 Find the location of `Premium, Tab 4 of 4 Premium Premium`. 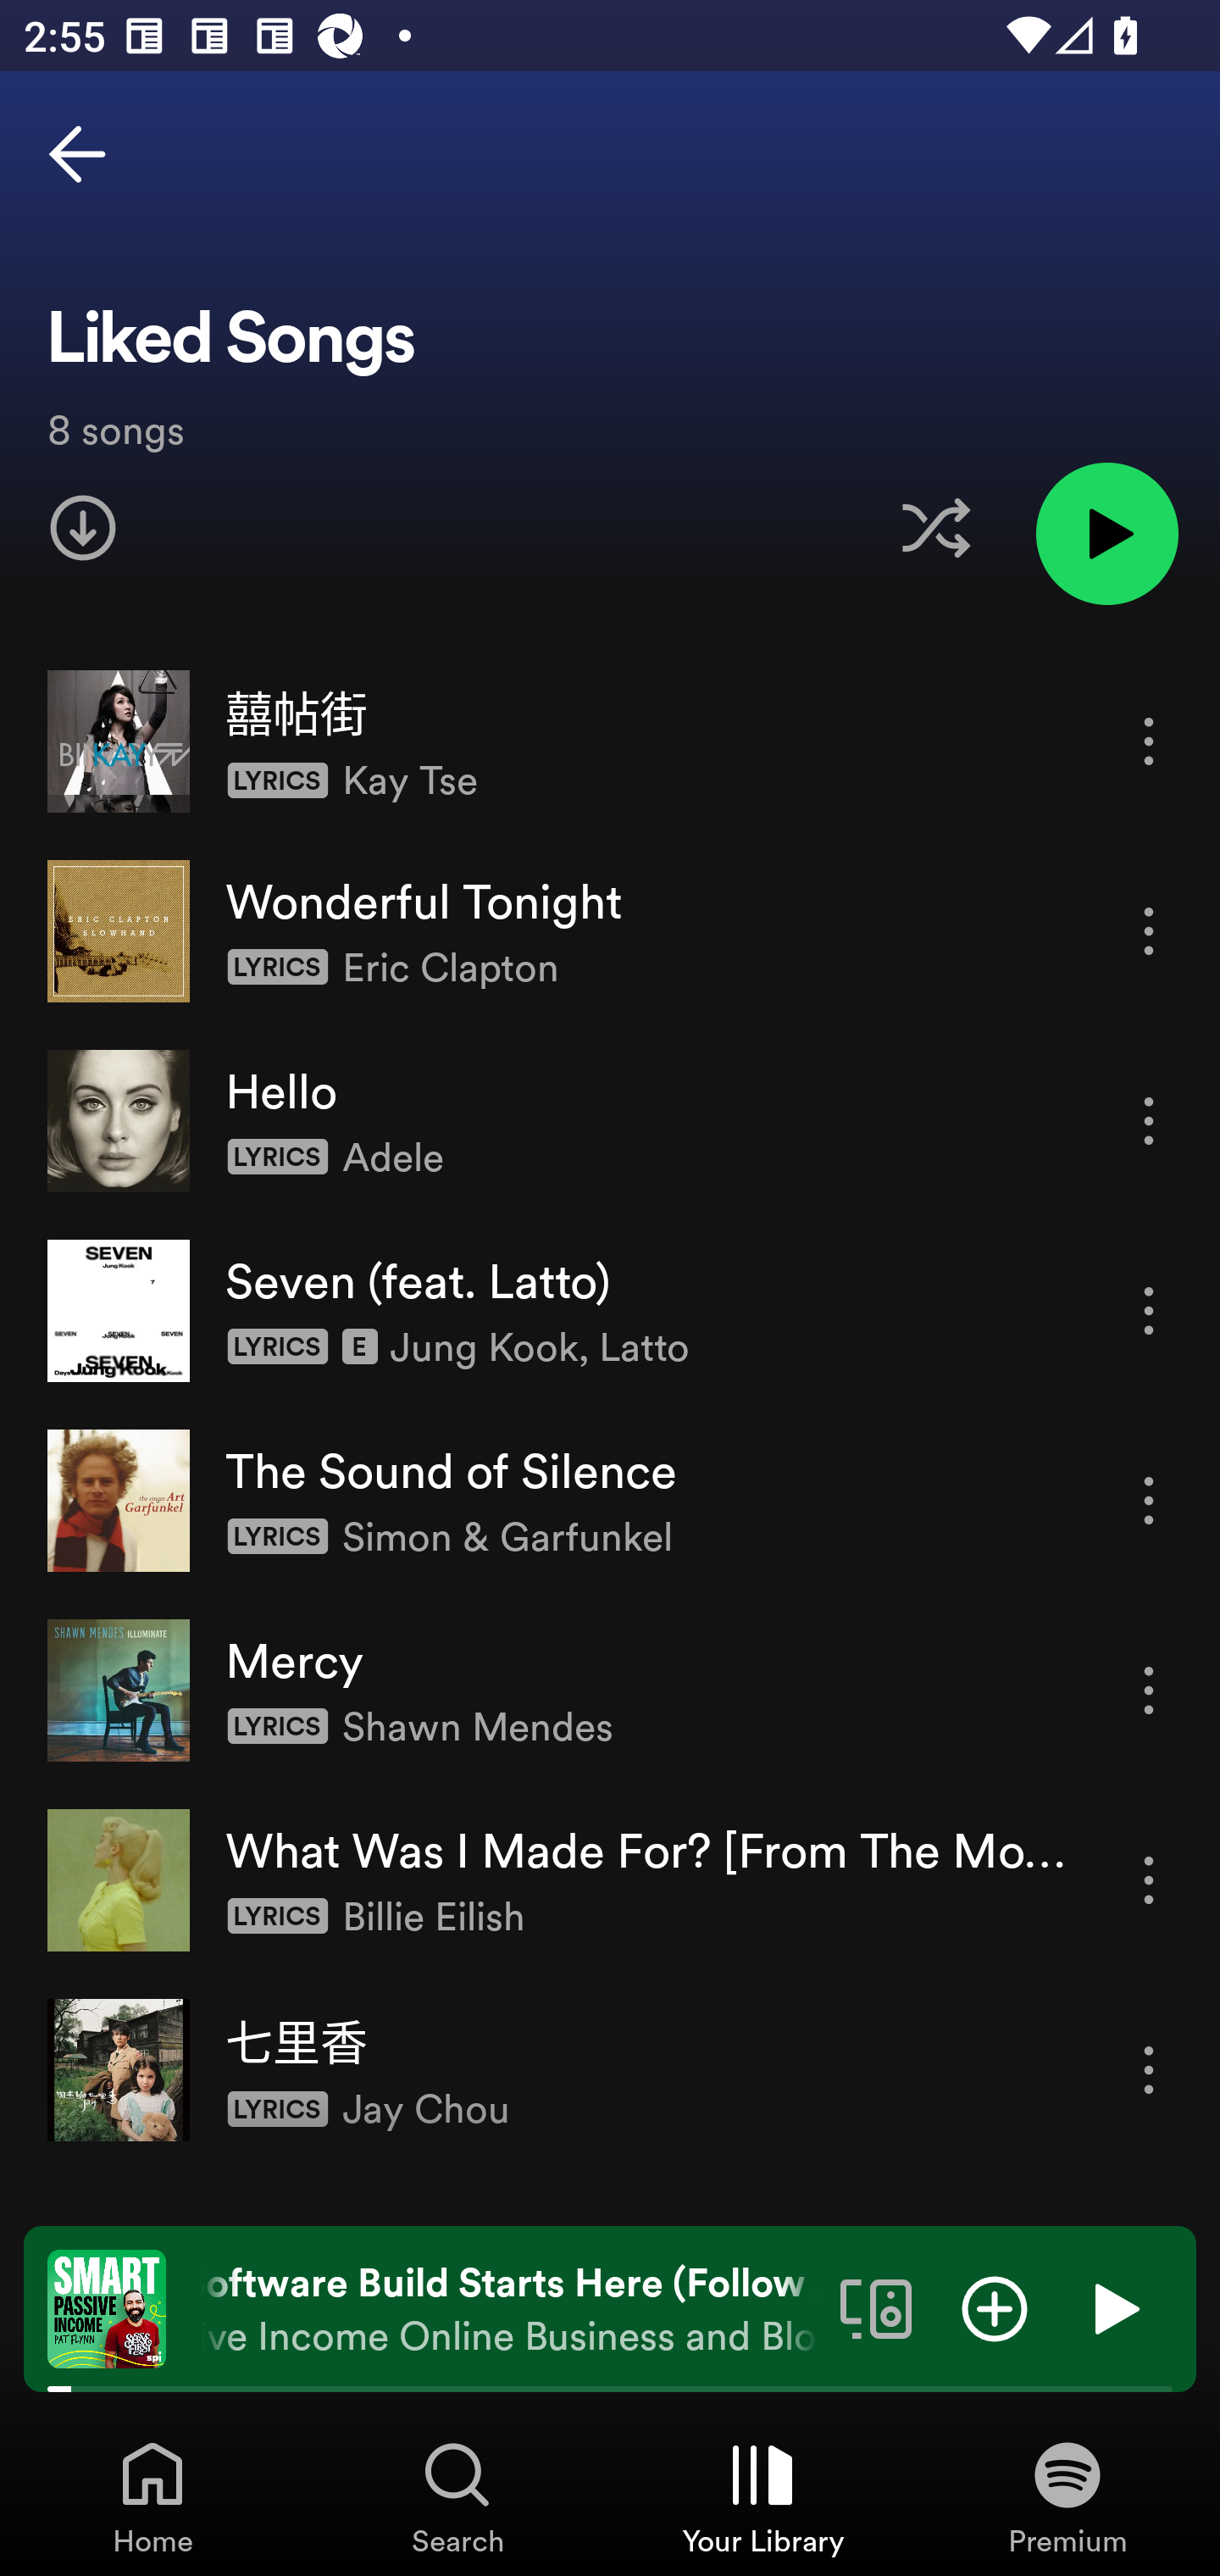

Premium, Tab 4 of 4 Premium Premium is located at coordinates (1067, 2496).